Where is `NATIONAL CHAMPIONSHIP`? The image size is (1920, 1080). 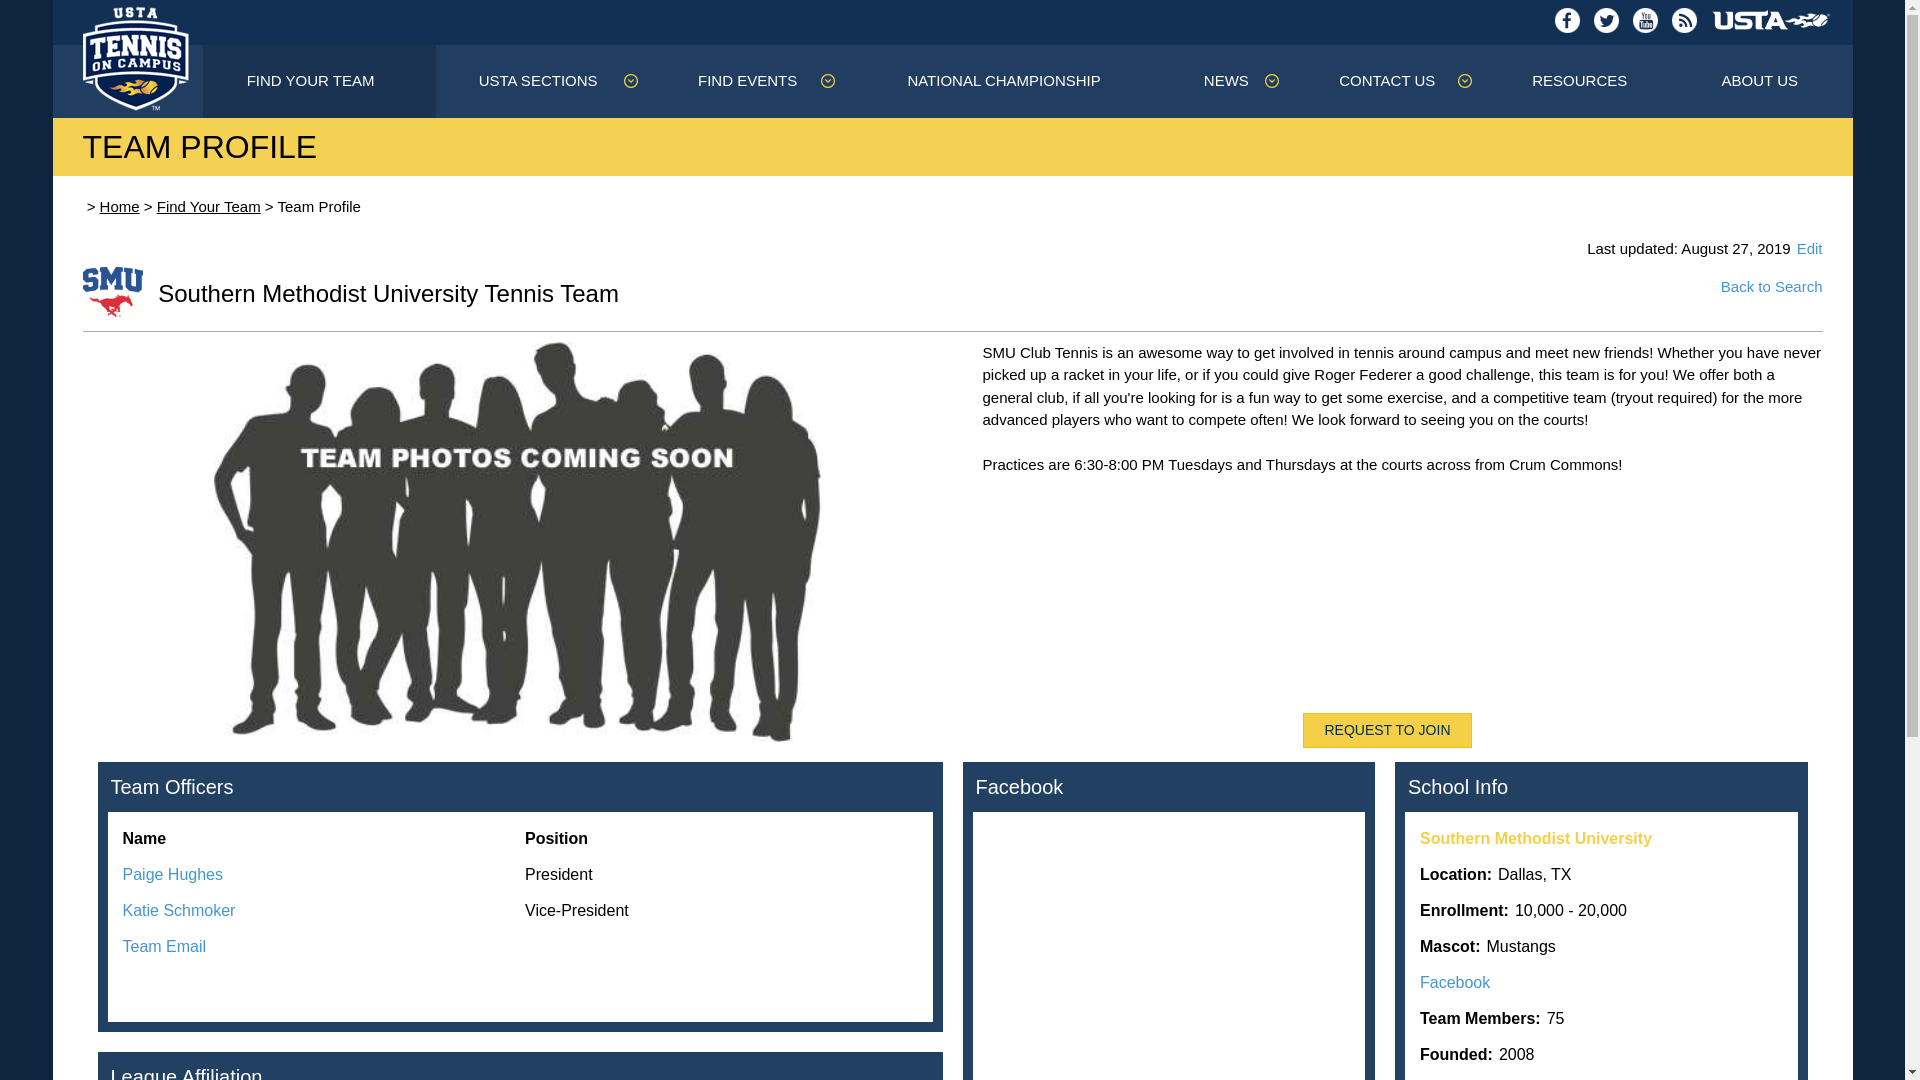
NATIONAL CHAMPIONSHIP is located at coordinates (1012, 81).